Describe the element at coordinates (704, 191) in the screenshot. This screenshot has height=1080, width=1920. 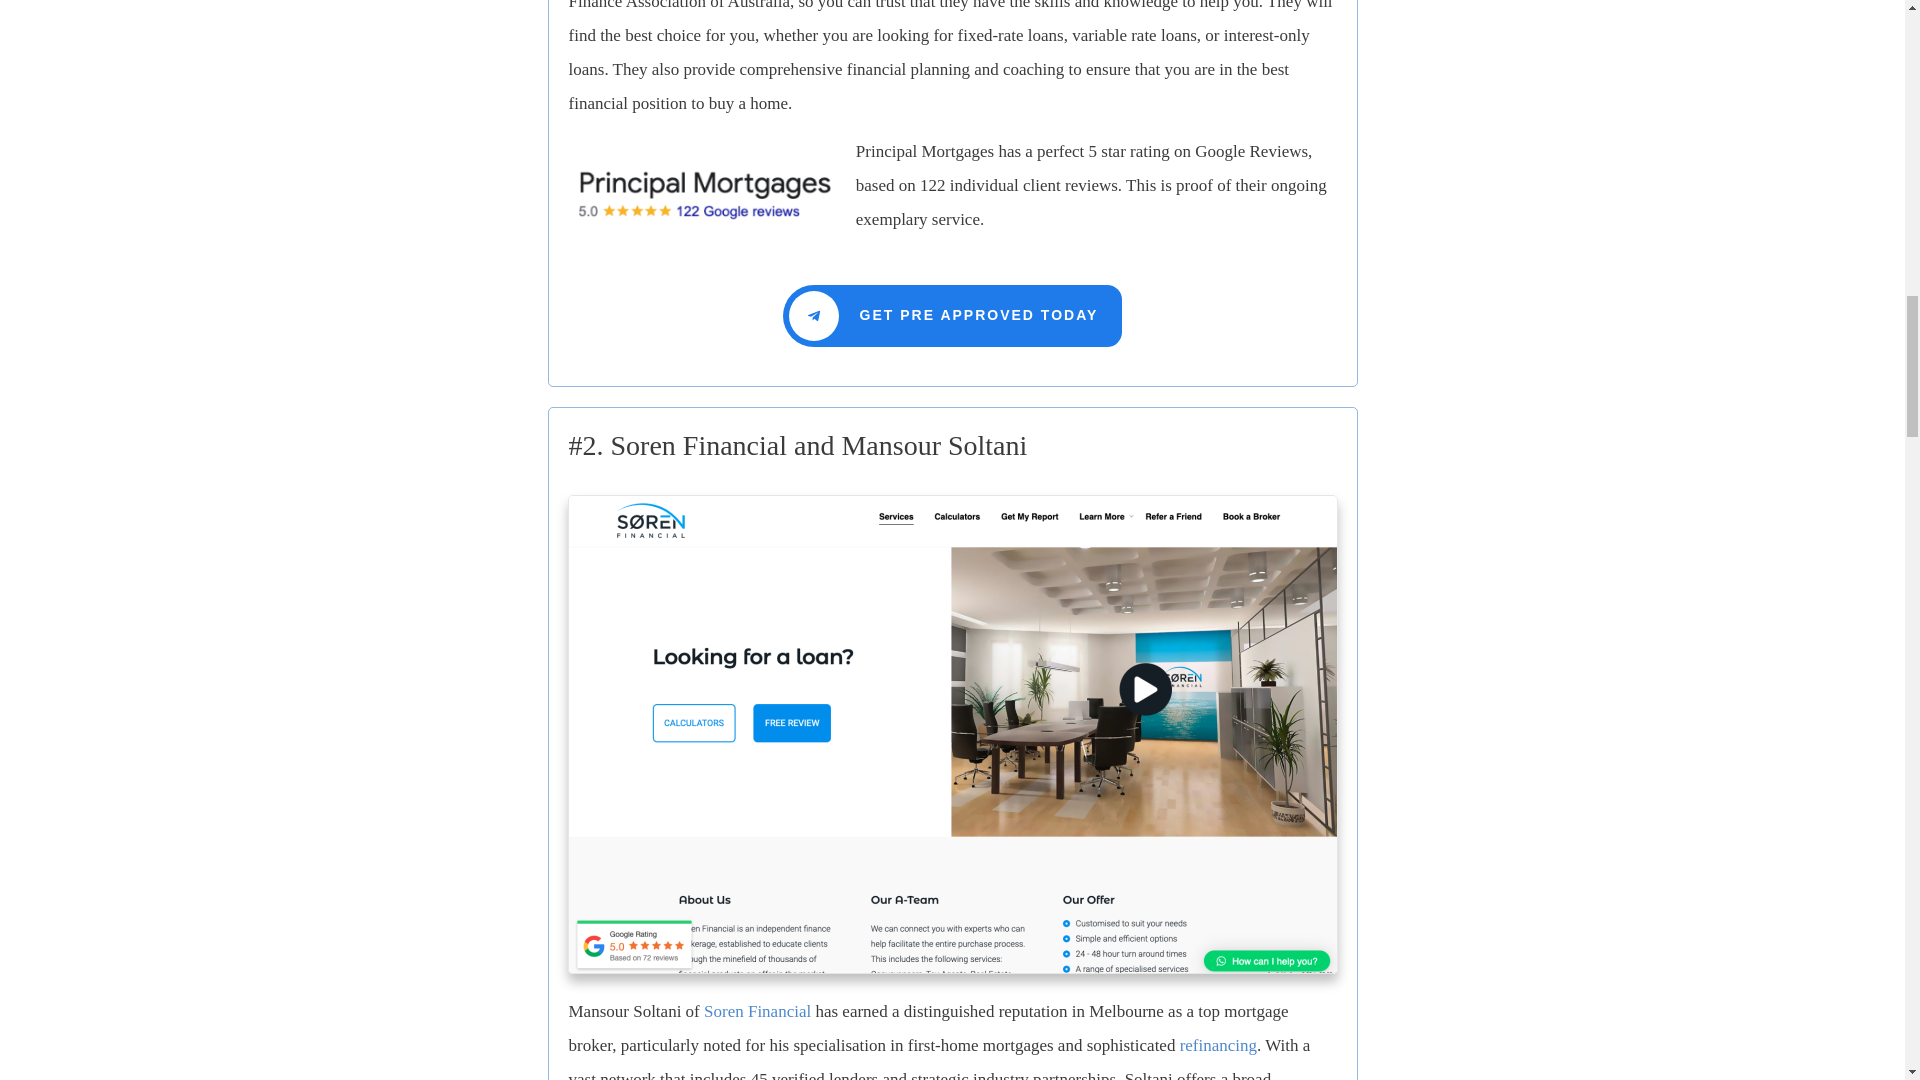
I see `Principal Mortgages 5 star` at that location.